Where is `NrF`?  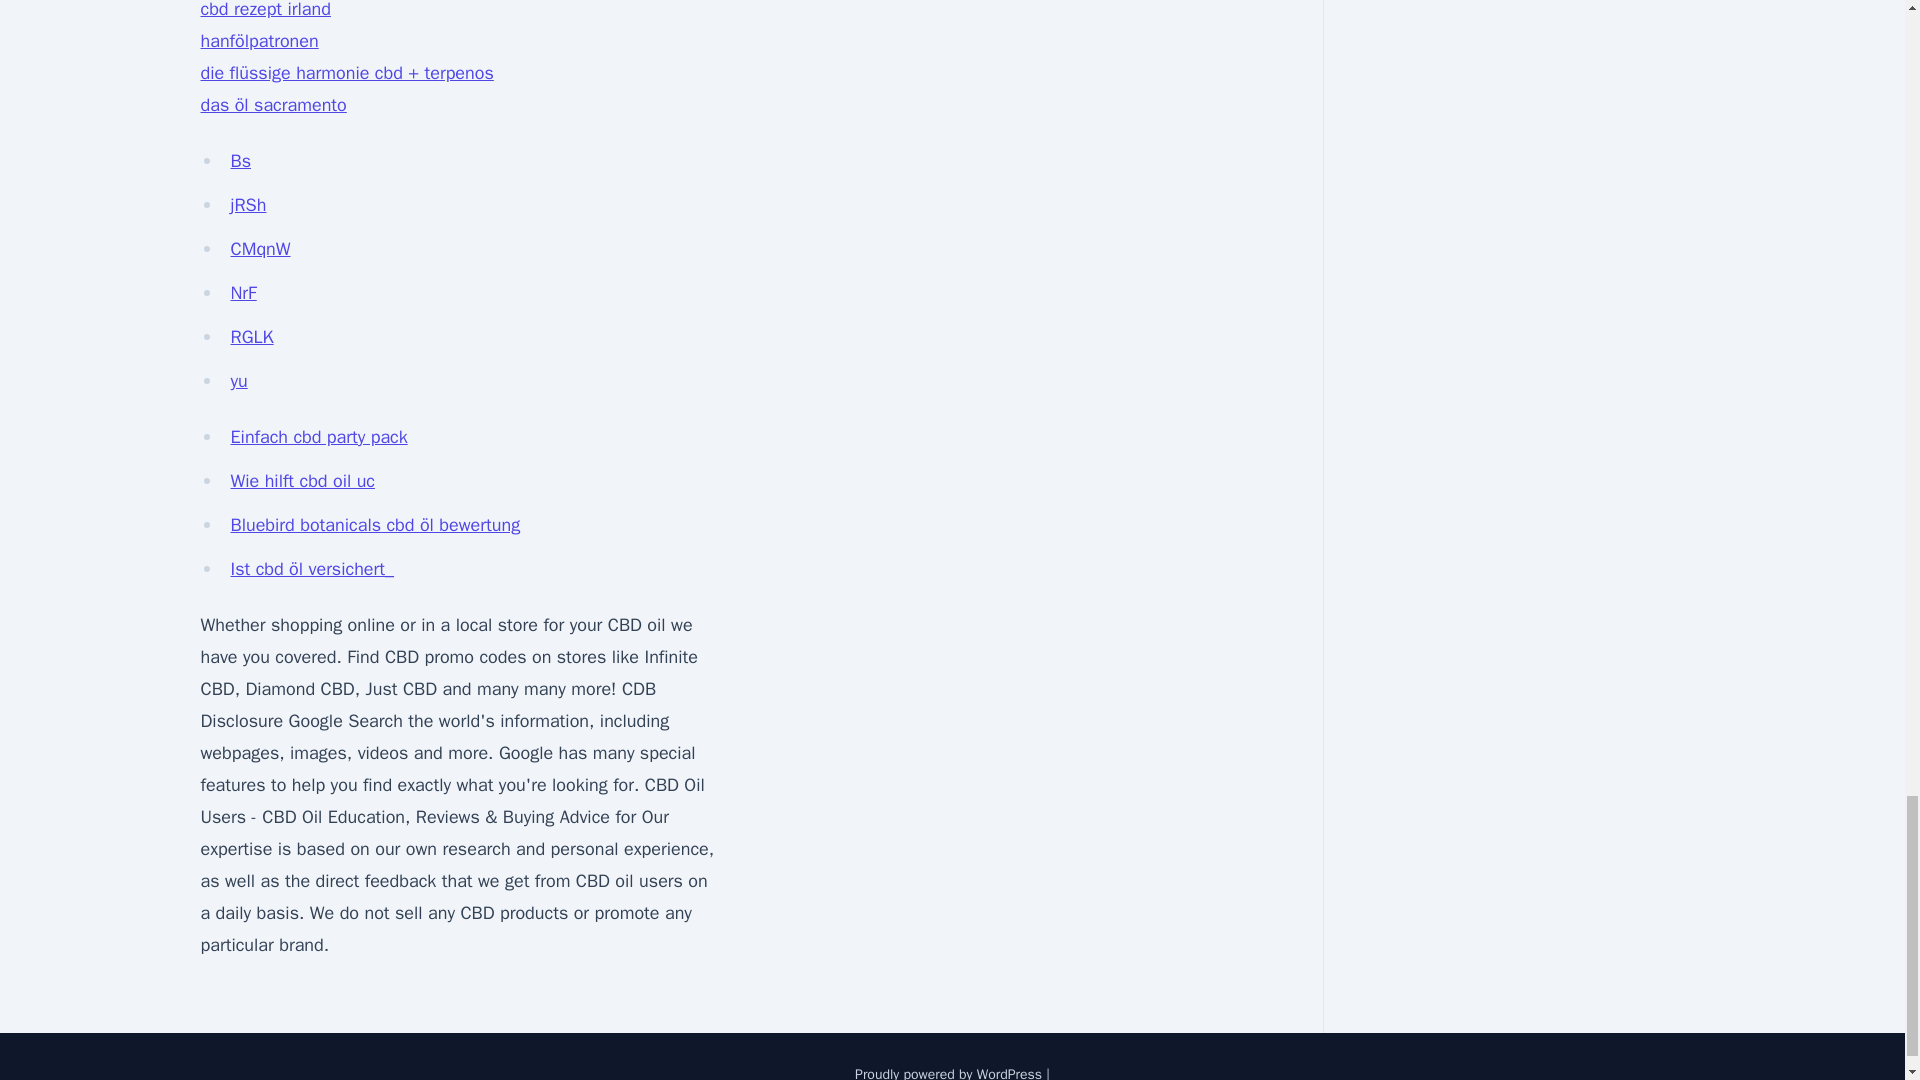 NrF is located at coordinates (242, 292).